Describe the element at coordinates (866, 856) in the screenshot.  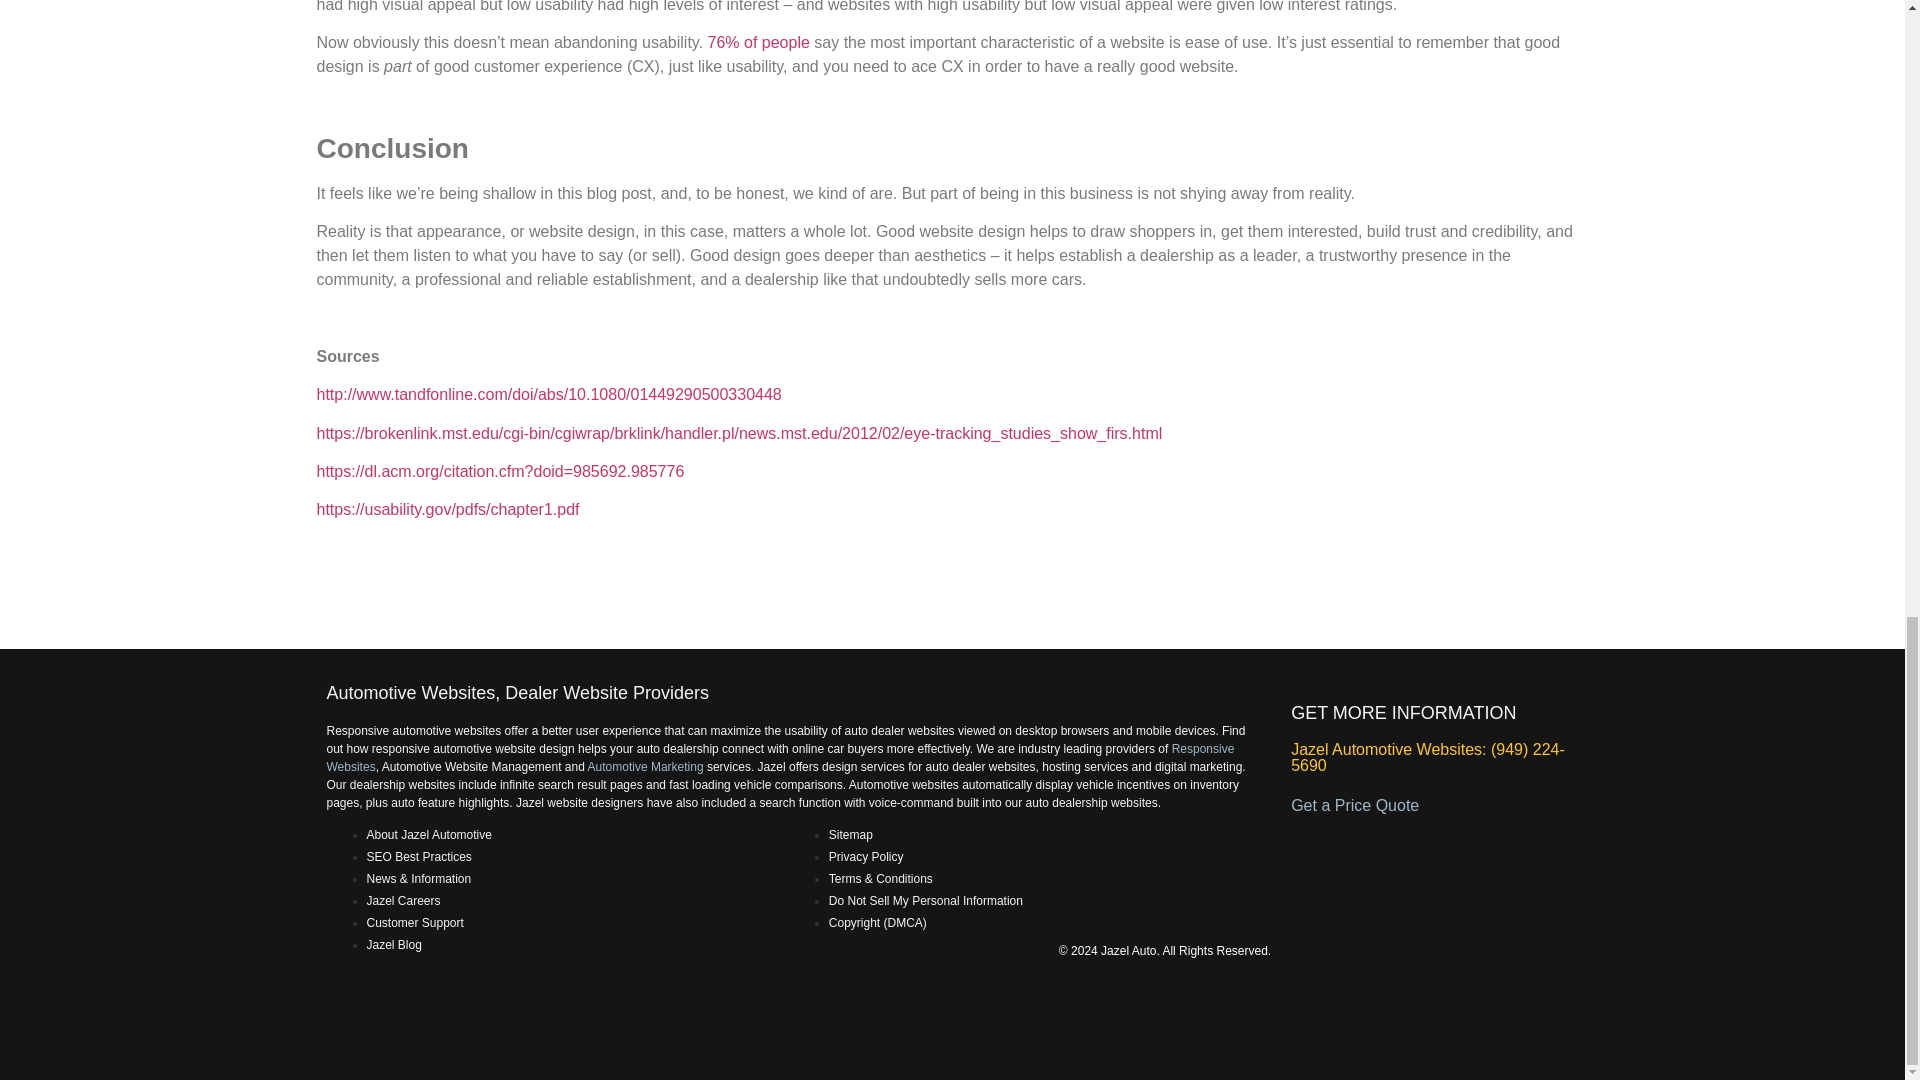
I see `Privacy Policy` at that location.